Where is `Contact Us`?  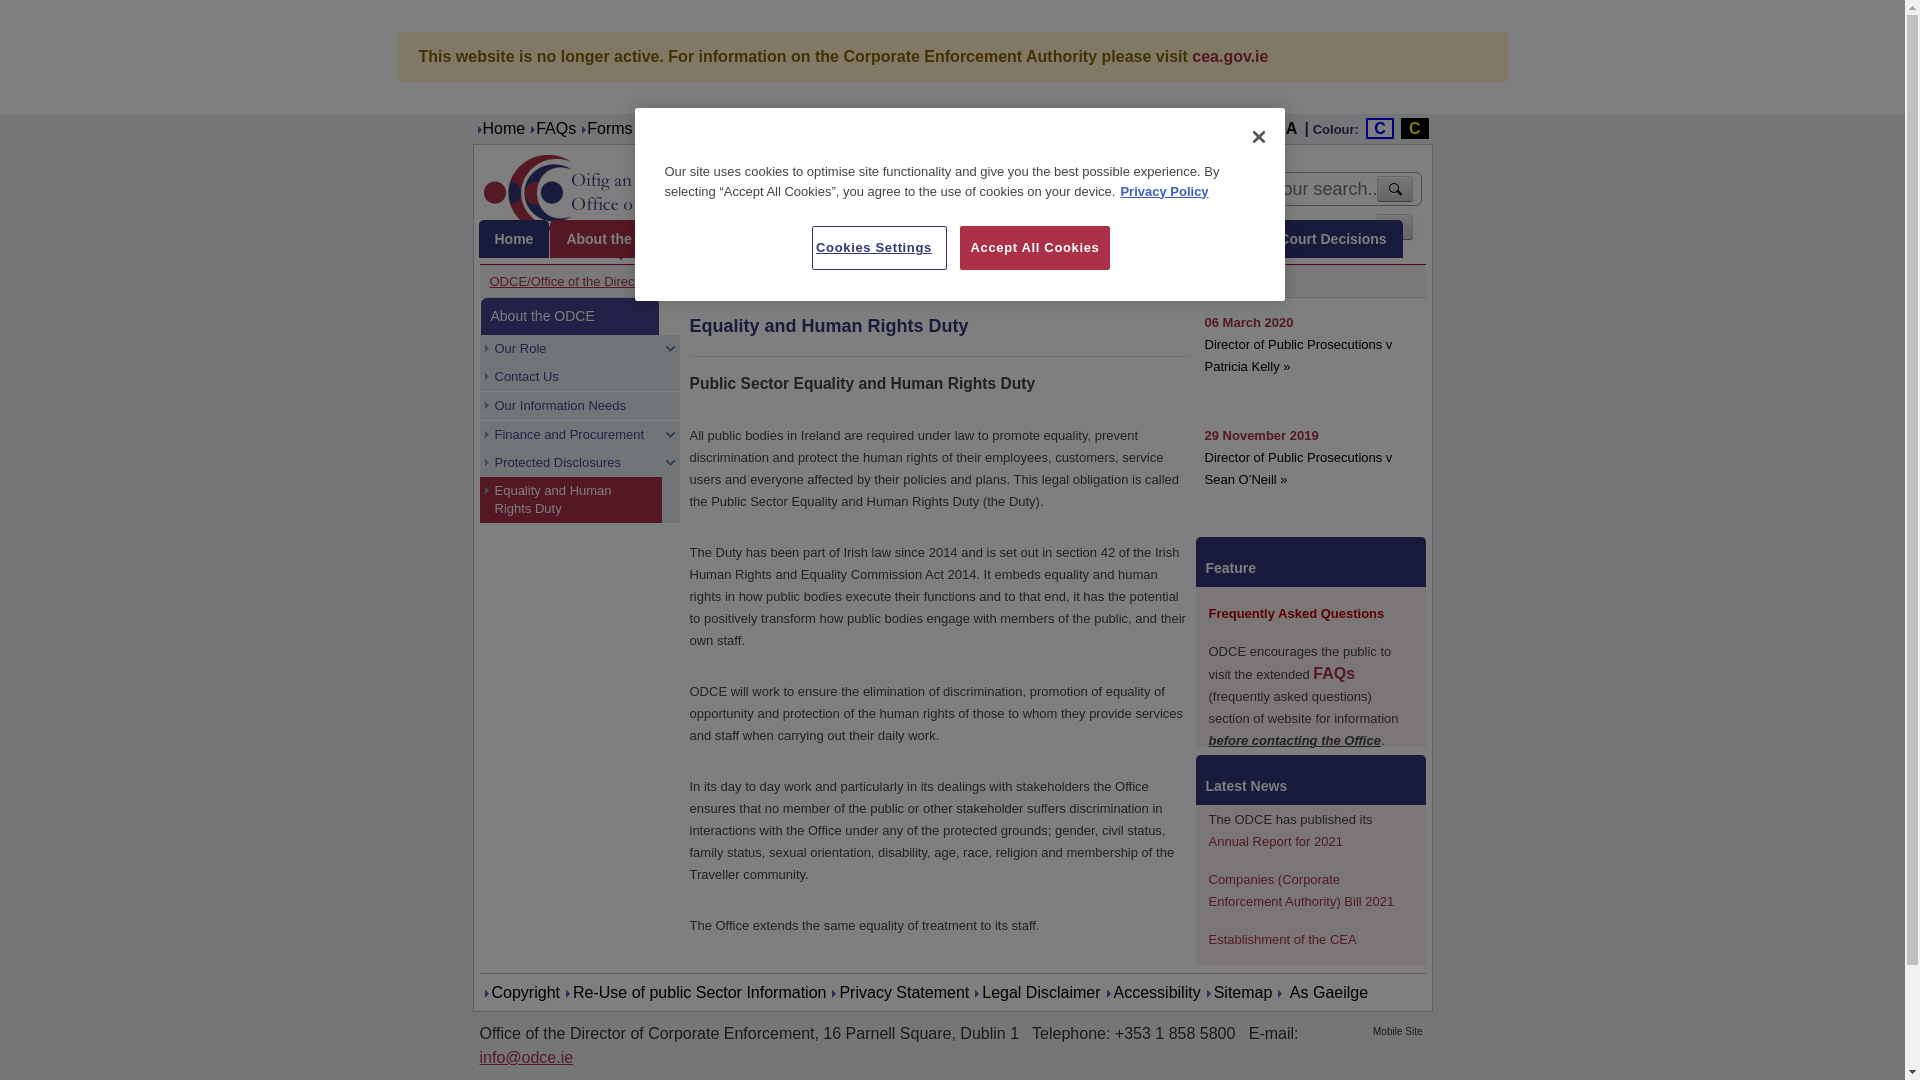 Contact Us is located at coordinates (898, 128).